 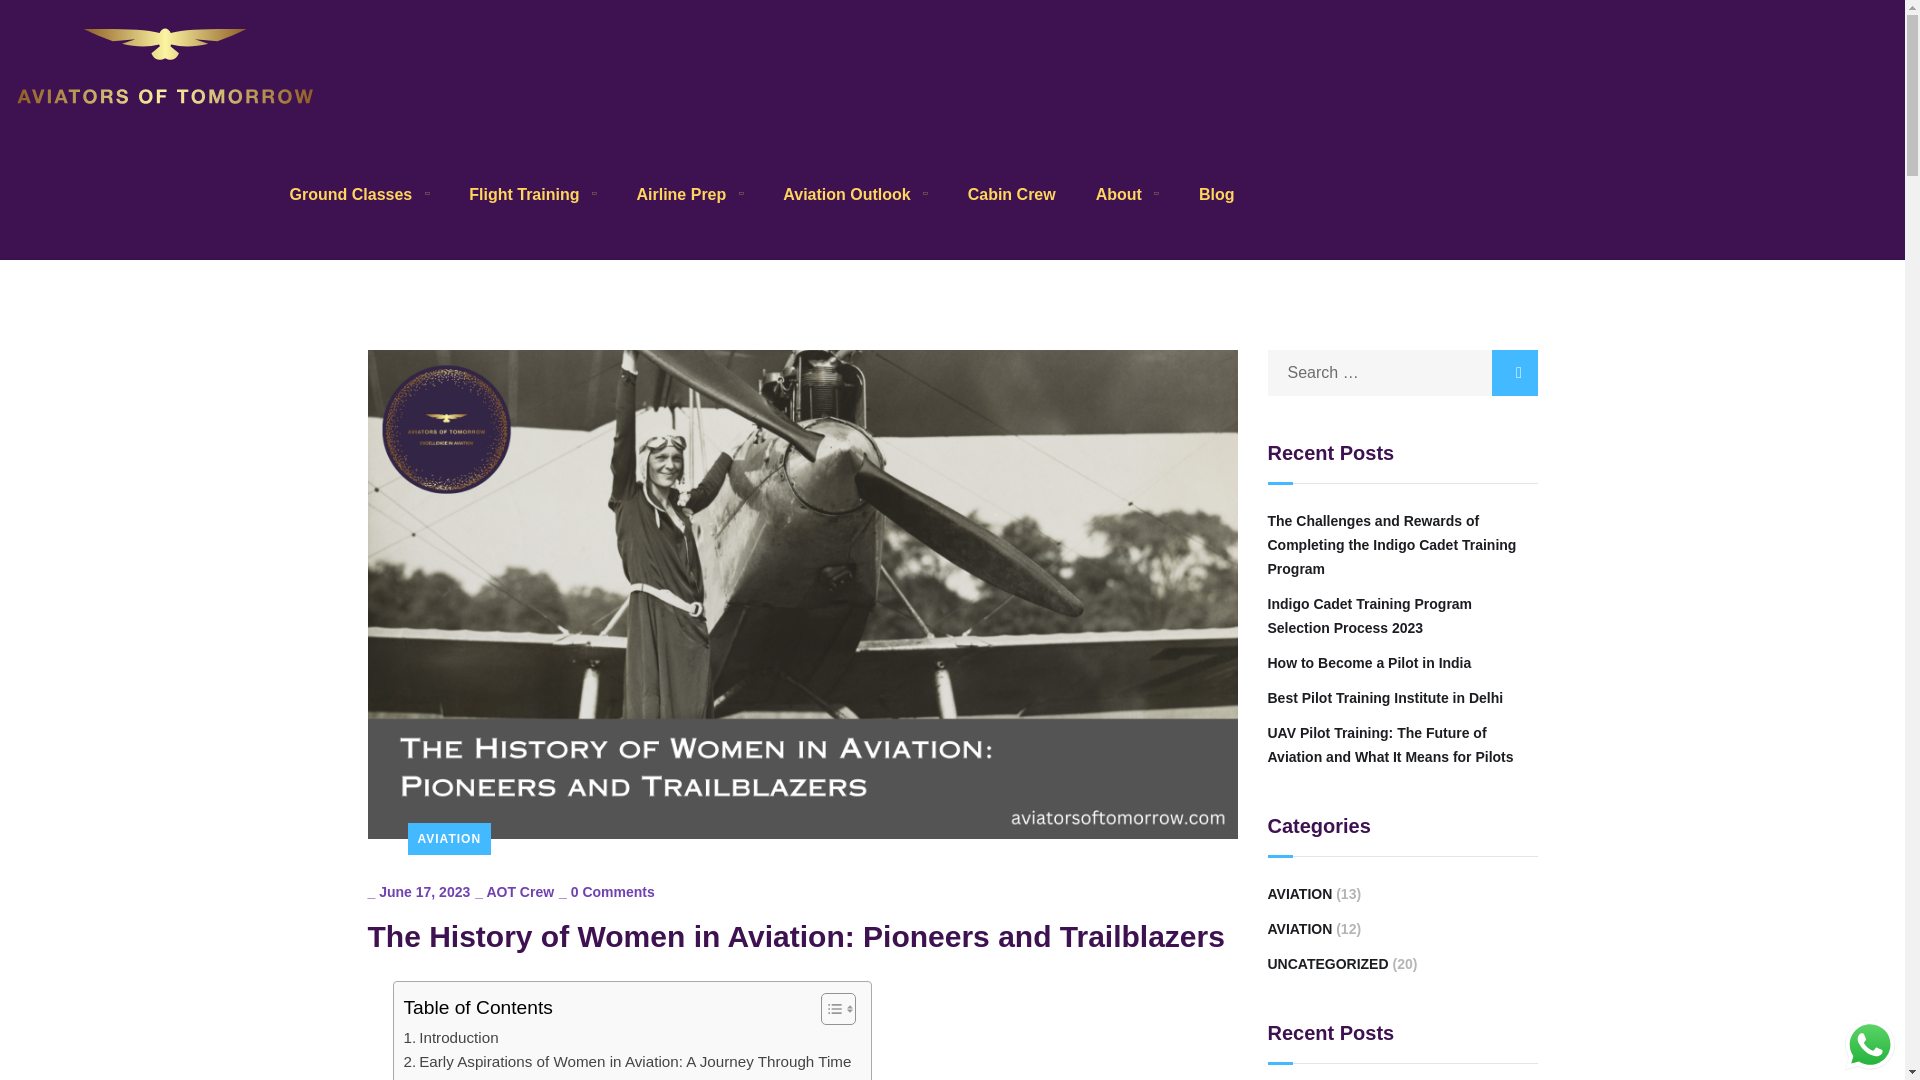 I want to click on Flight Training, so click(x=532, y=194).